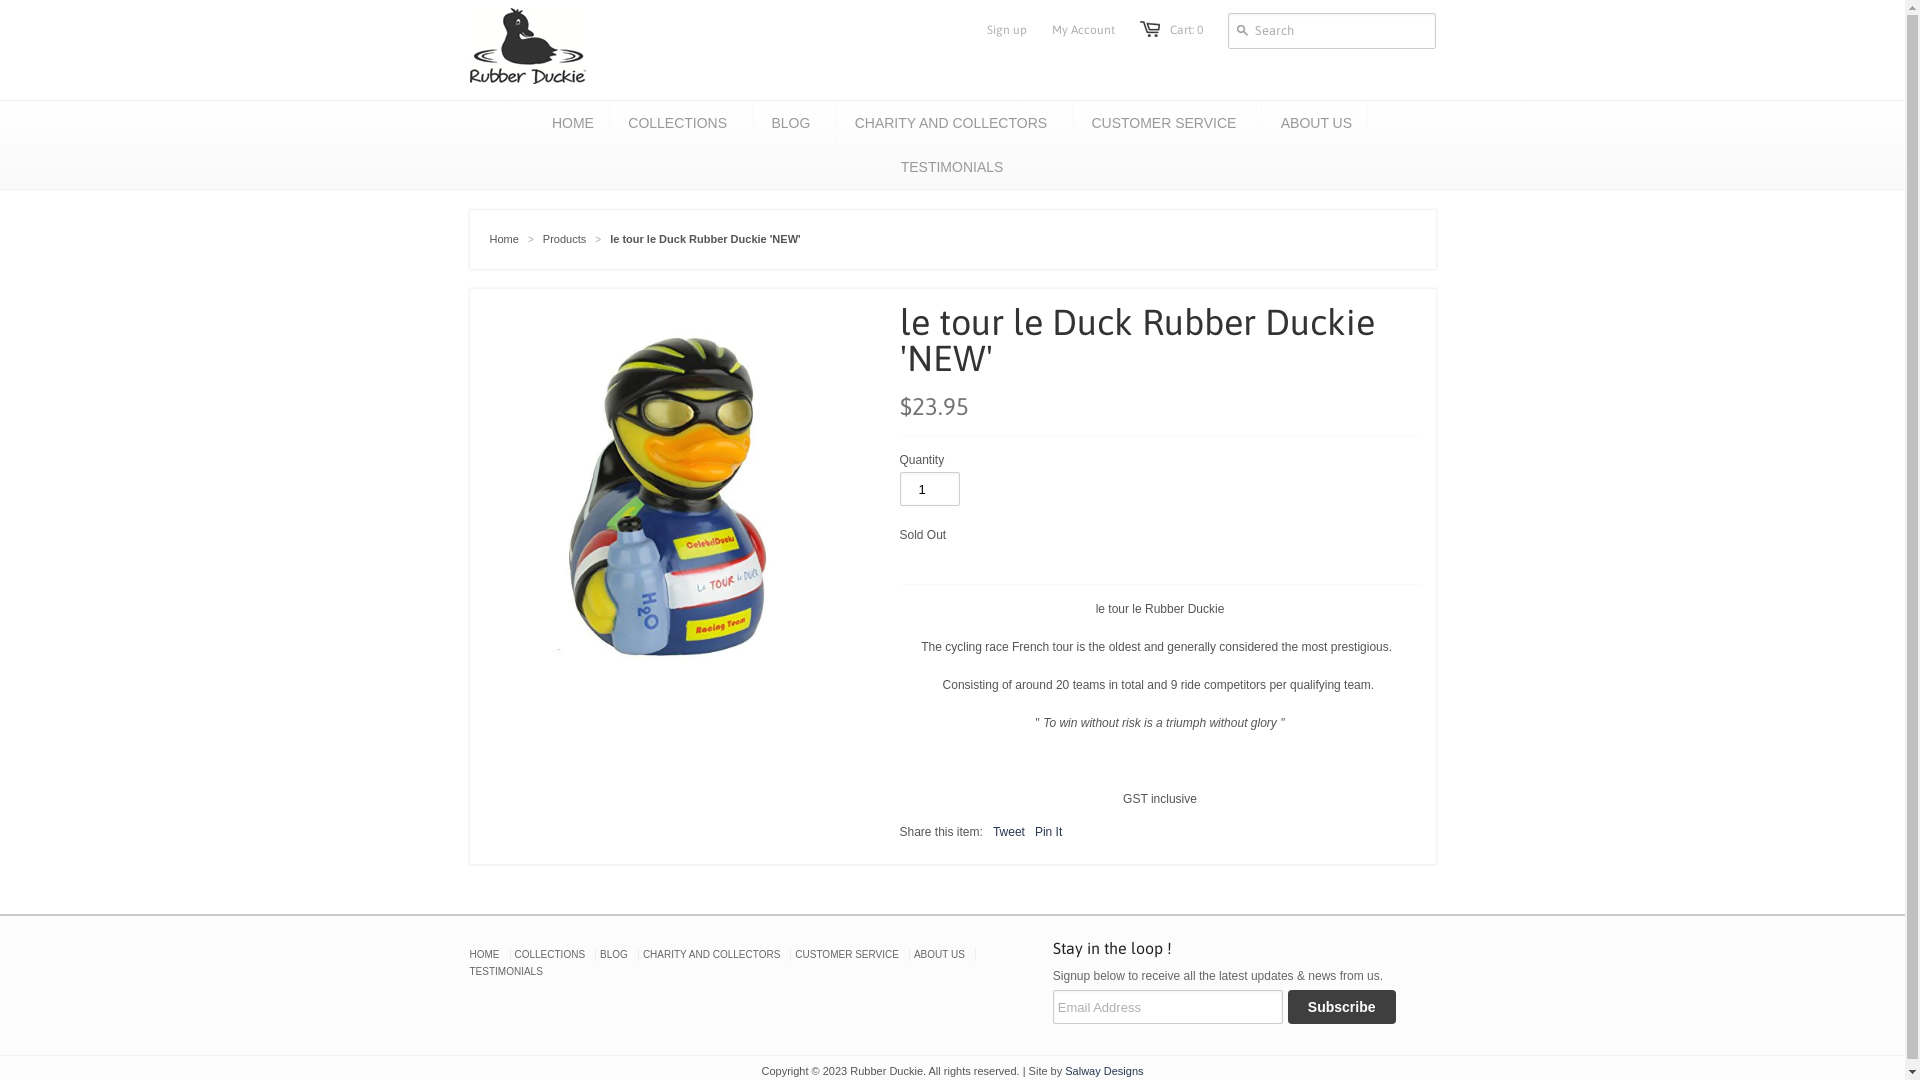  What do you see at coordinates (614, 954) in the screenshot?
I see `BLOG` at bounding box center [614, 954].